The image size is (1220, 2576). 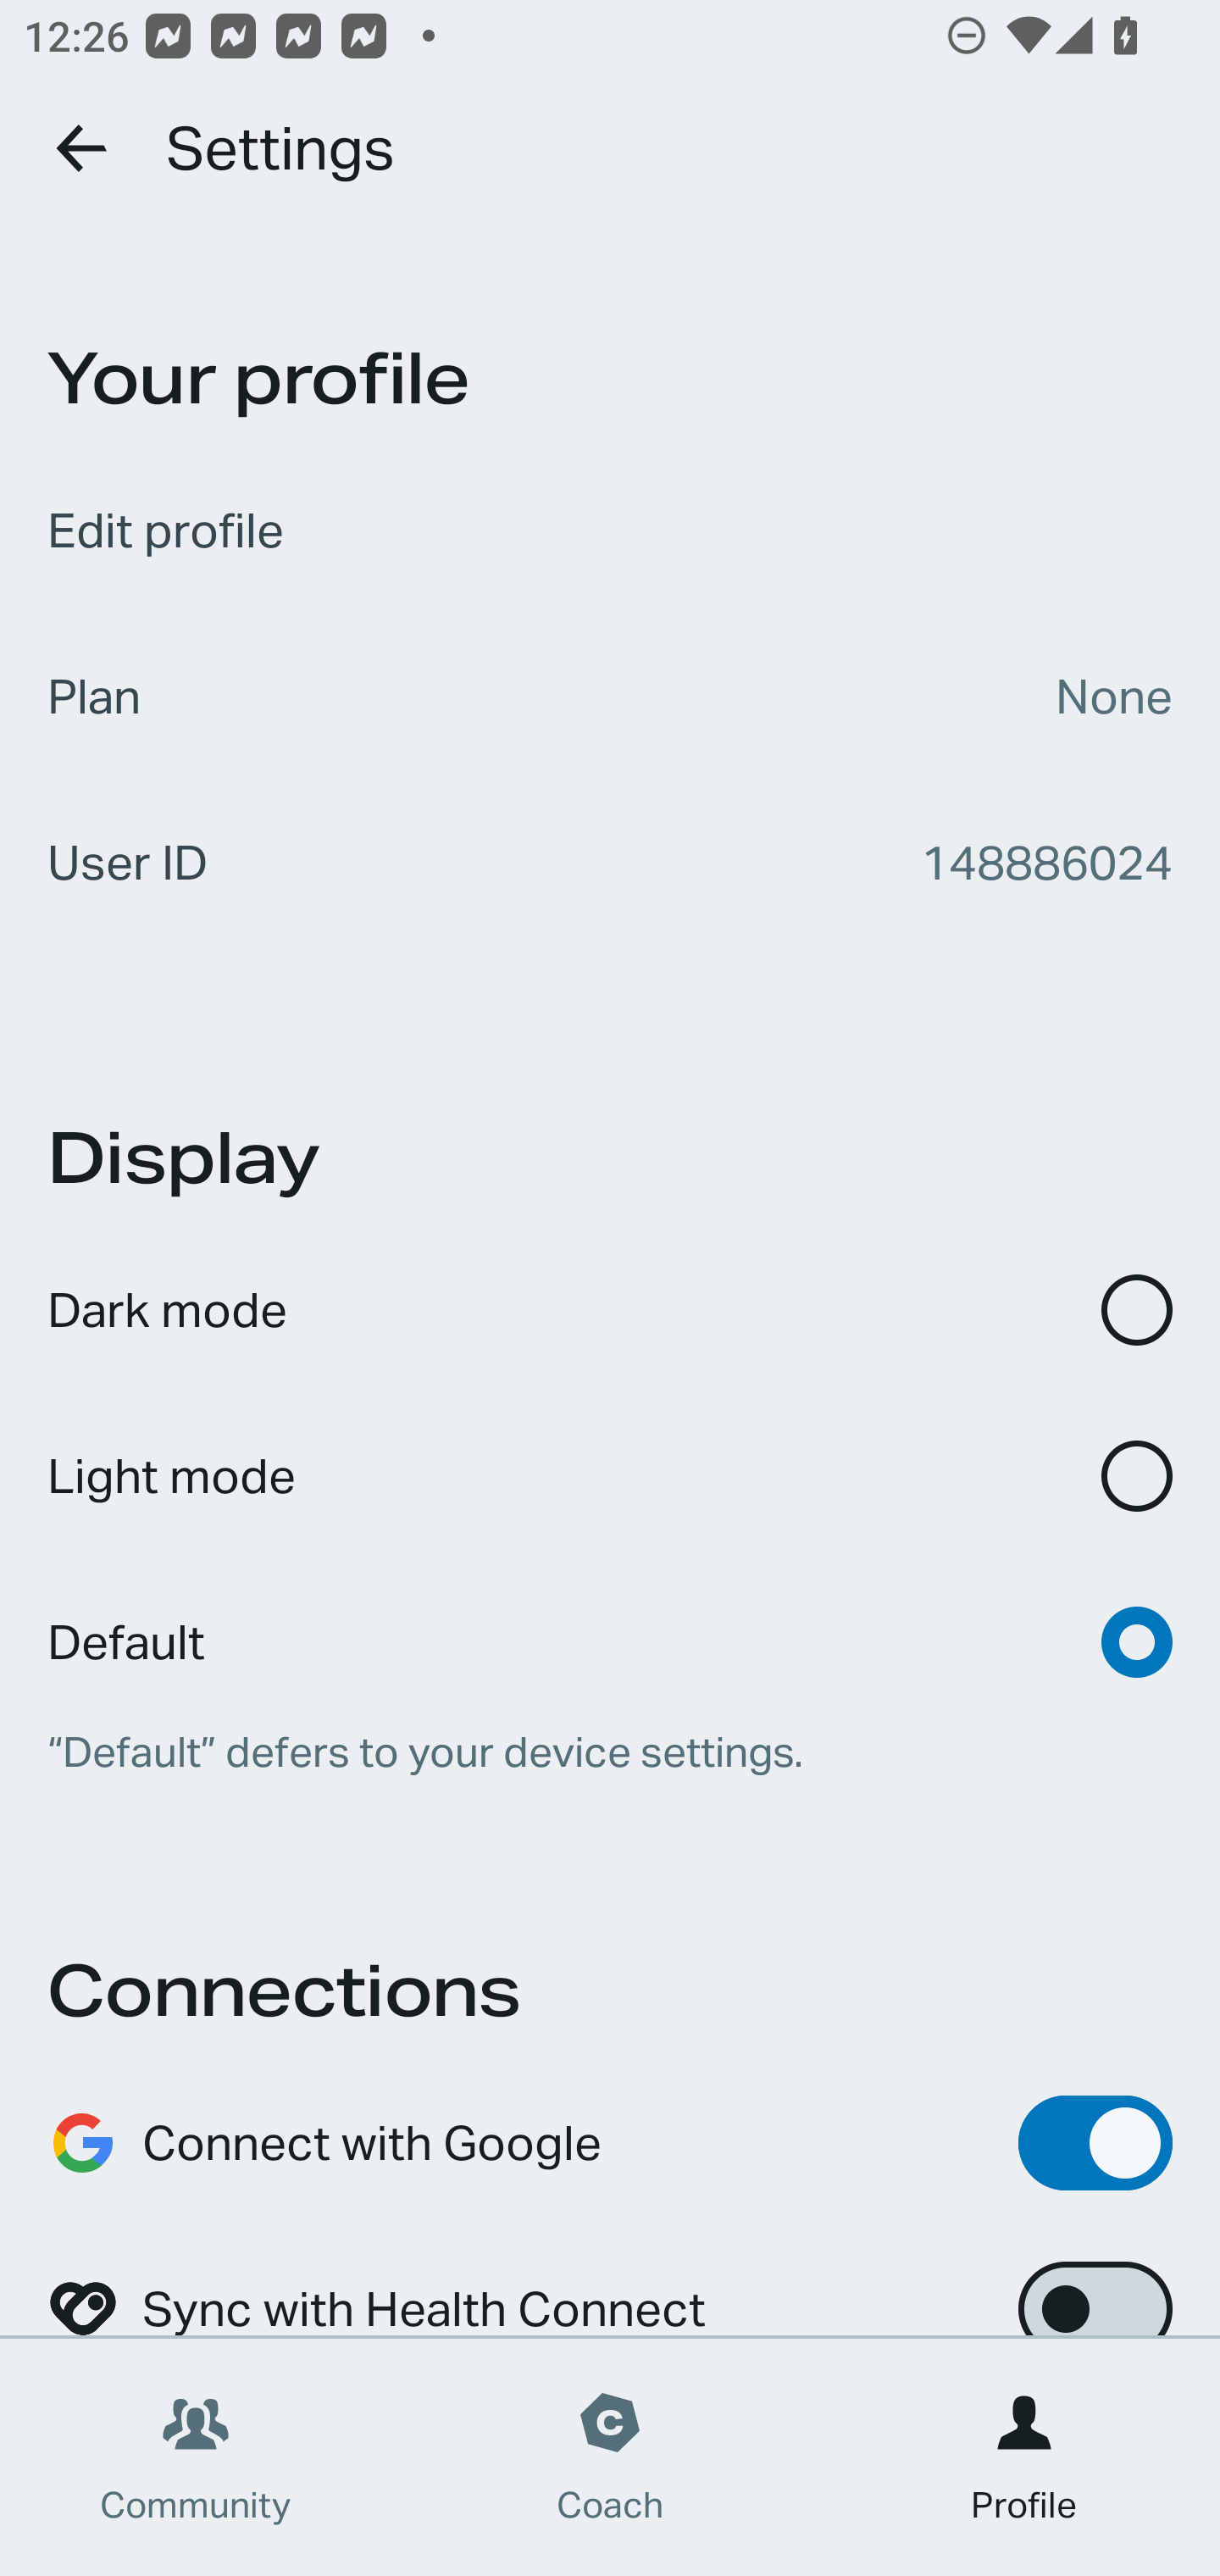 I want to click on Connect with Google, so click(x=610, y=2143).